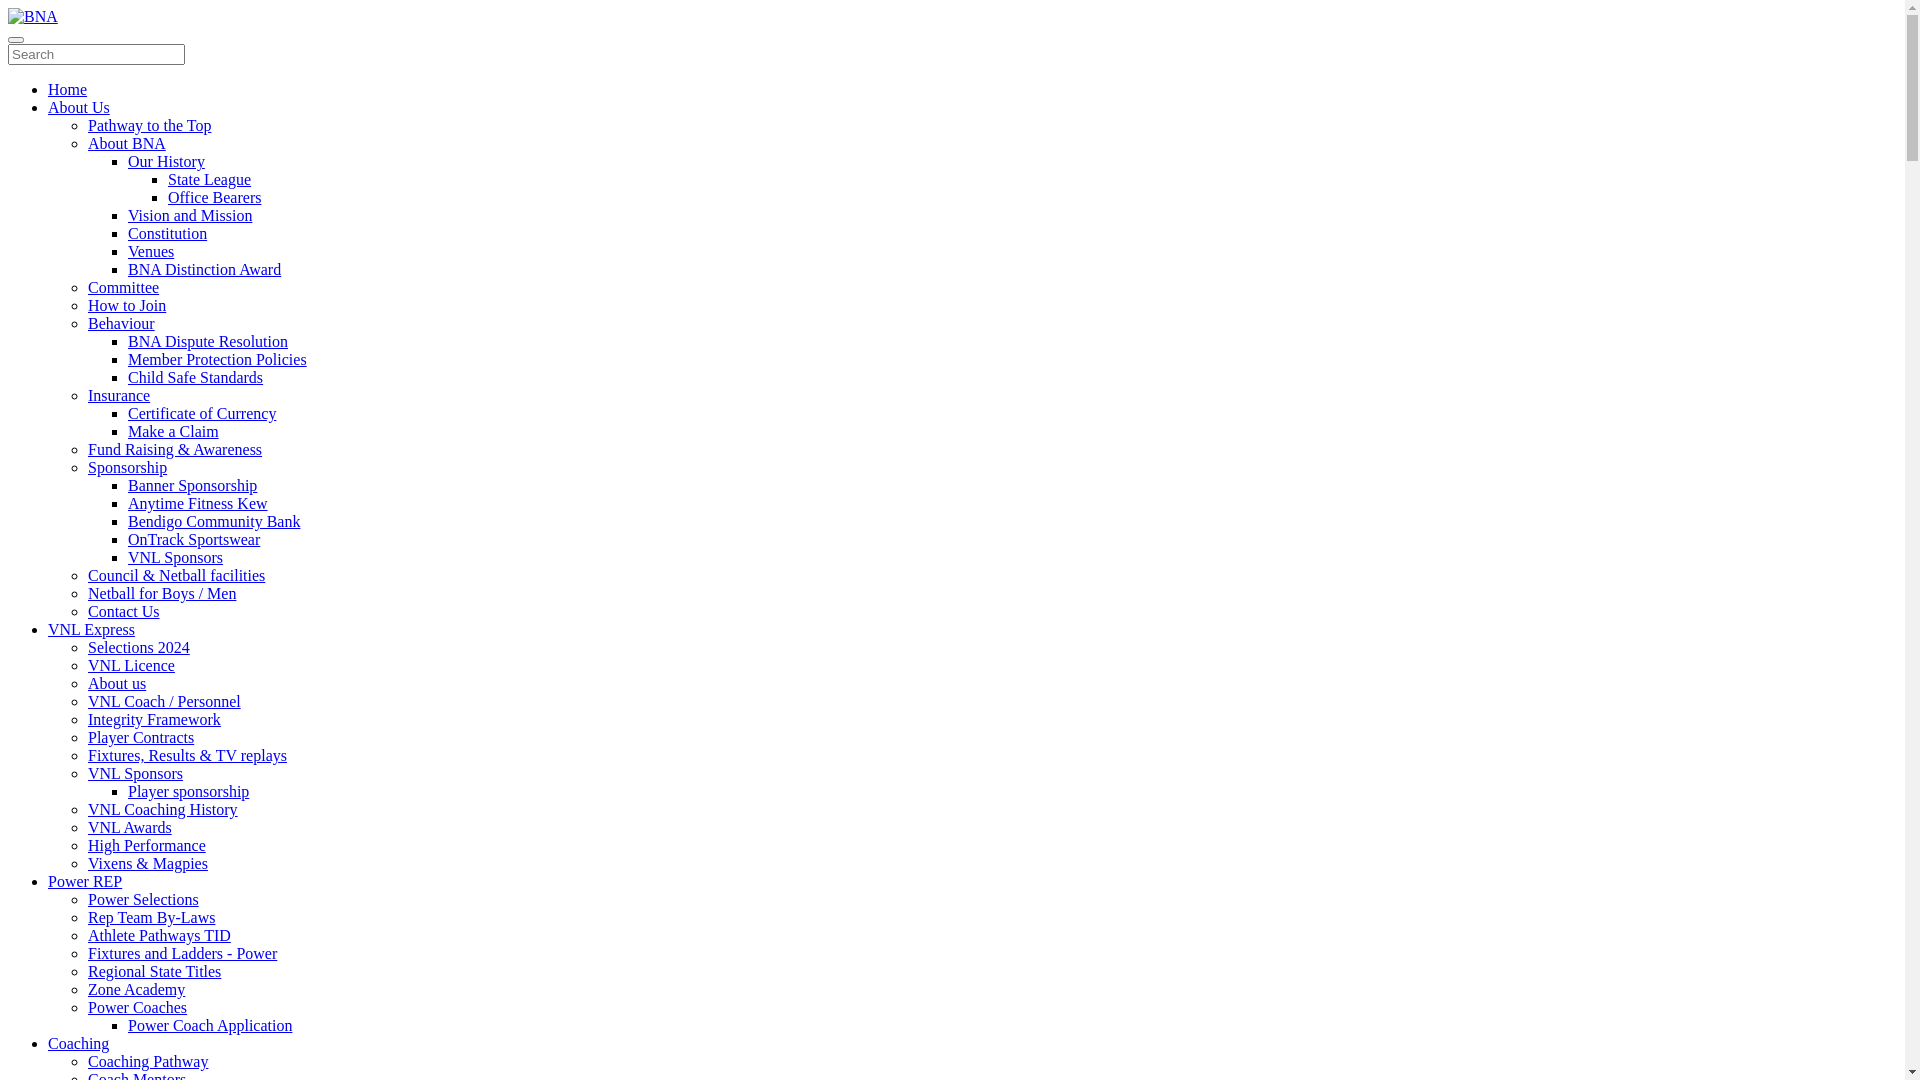  I want to click on Rep Team By-Laws, so click(152, 918).